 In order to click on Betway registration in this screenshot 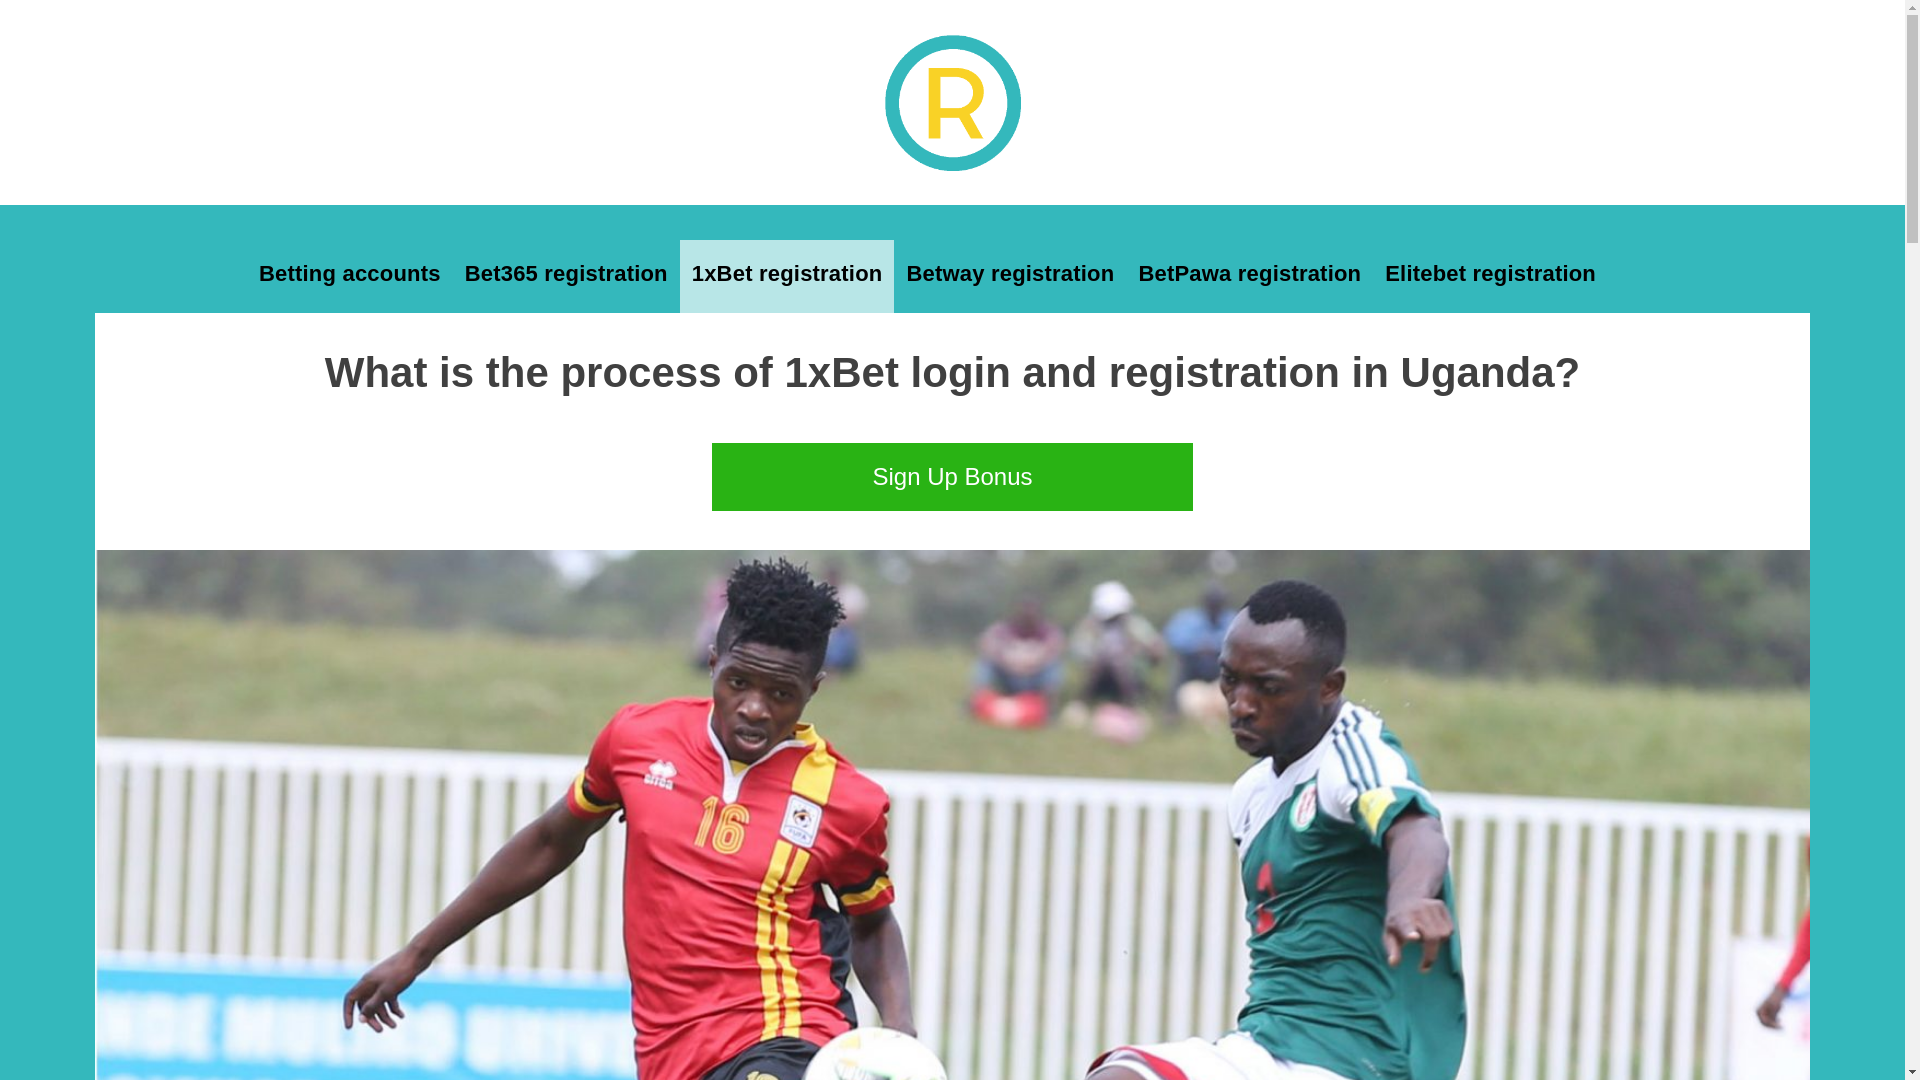, I will do `click(1010, 273)`.